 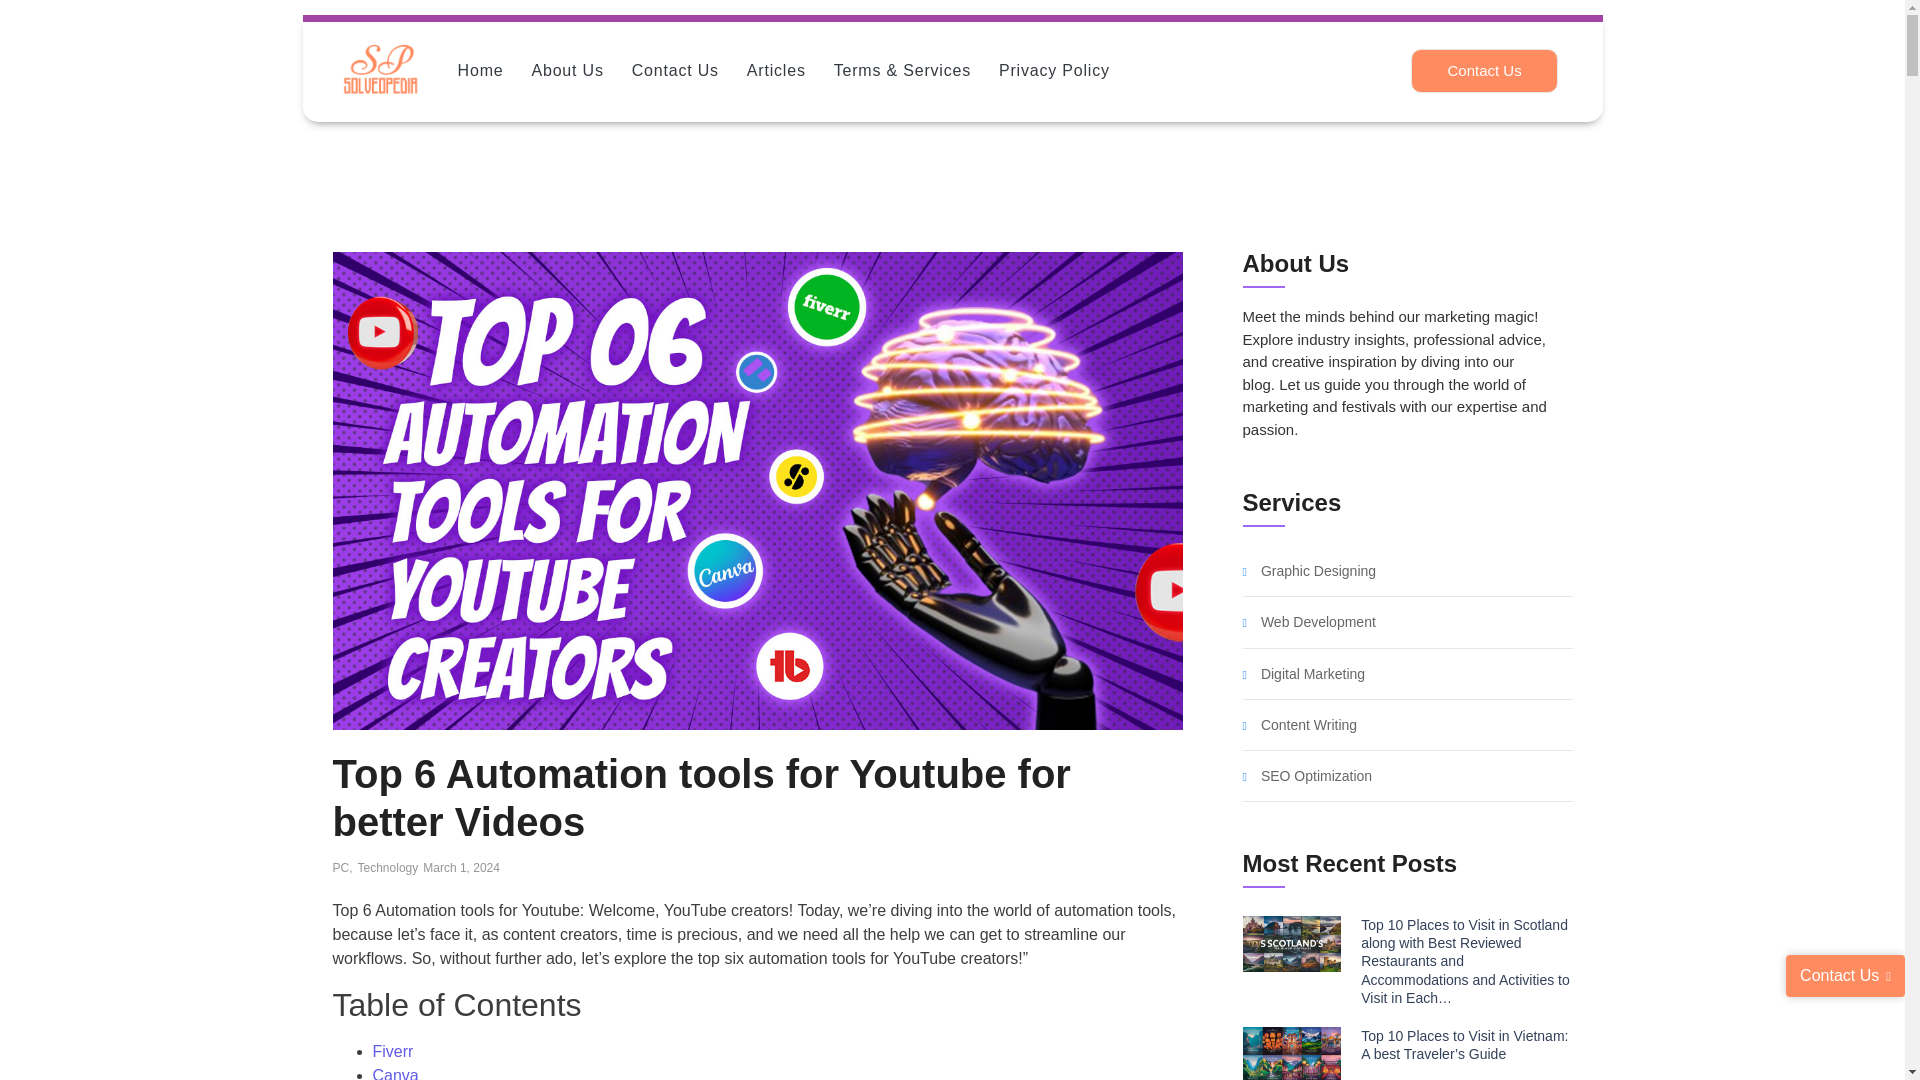 I want to click on Articles, so click(x=776, y=72).